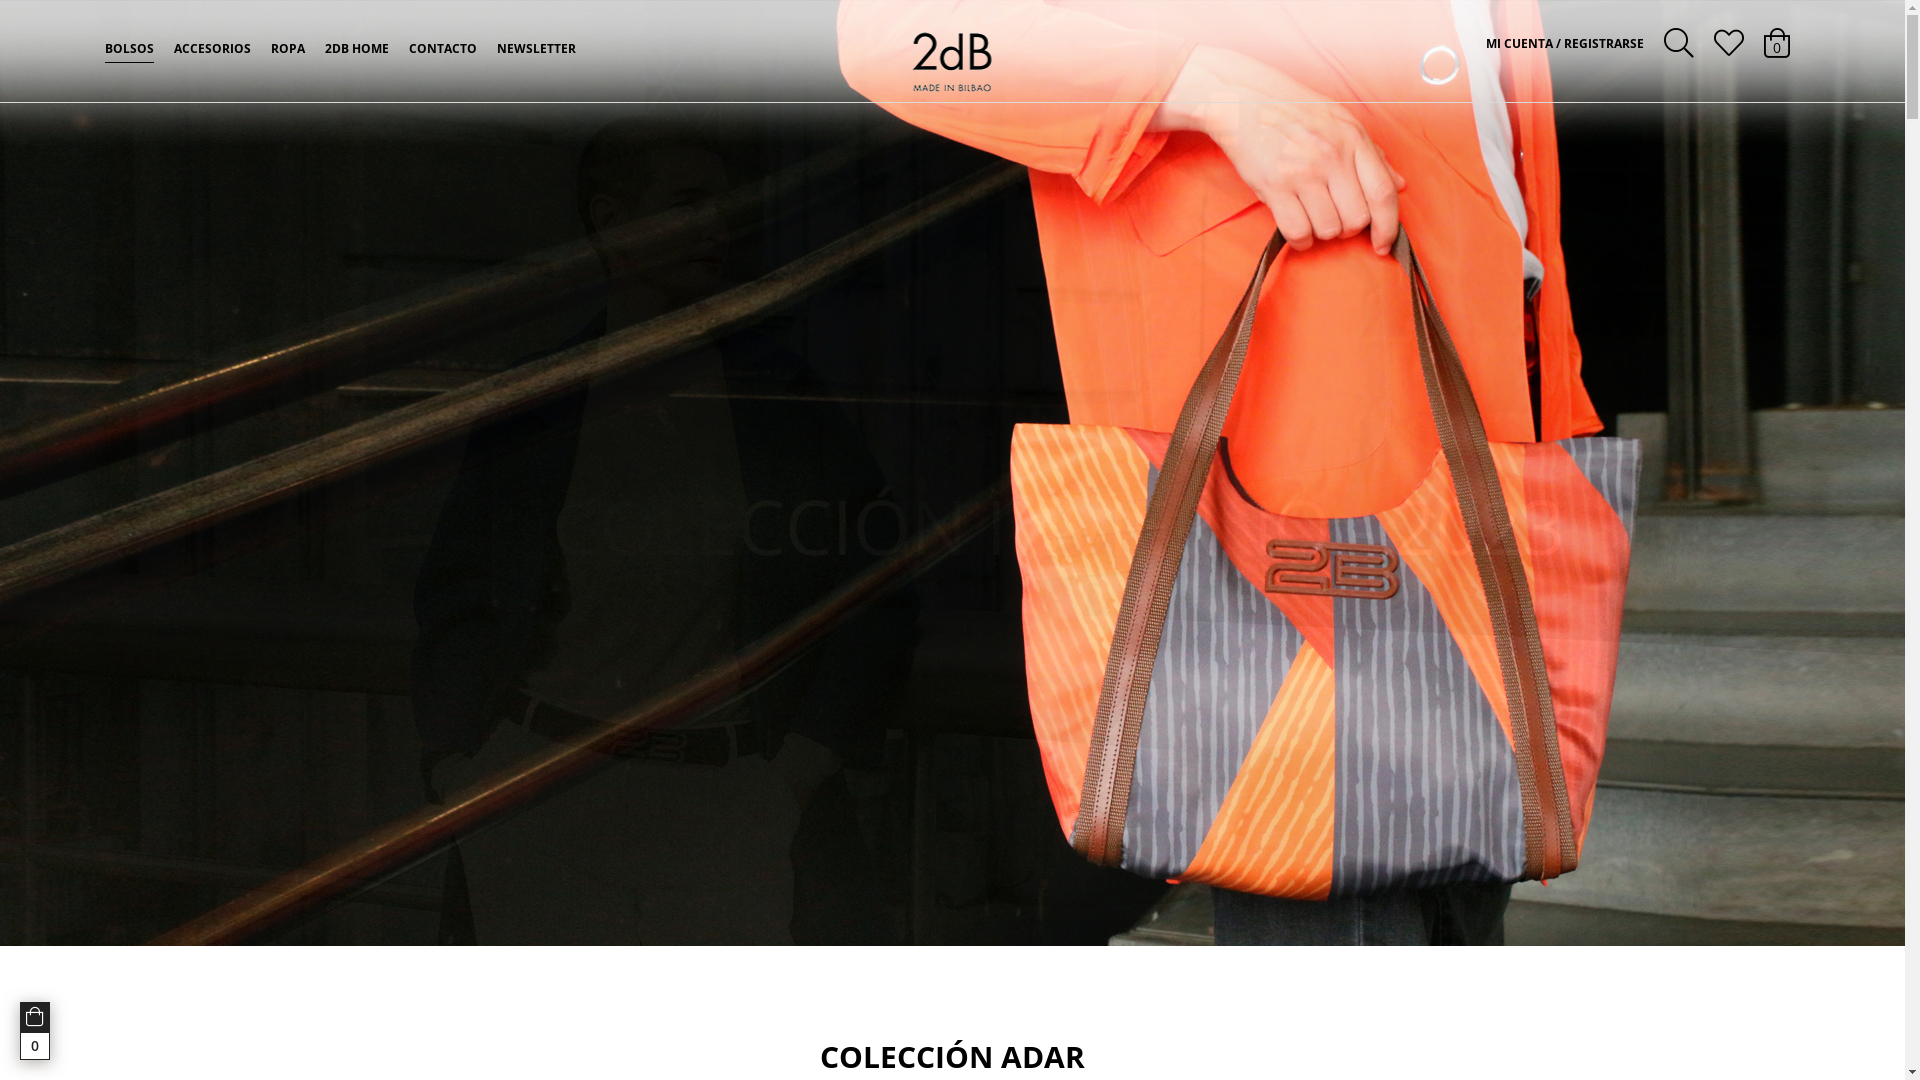 Image resolution: width=1920 pixels, height=1080 pixels. I want to click on ACCESORIOS, so click(212, 49).